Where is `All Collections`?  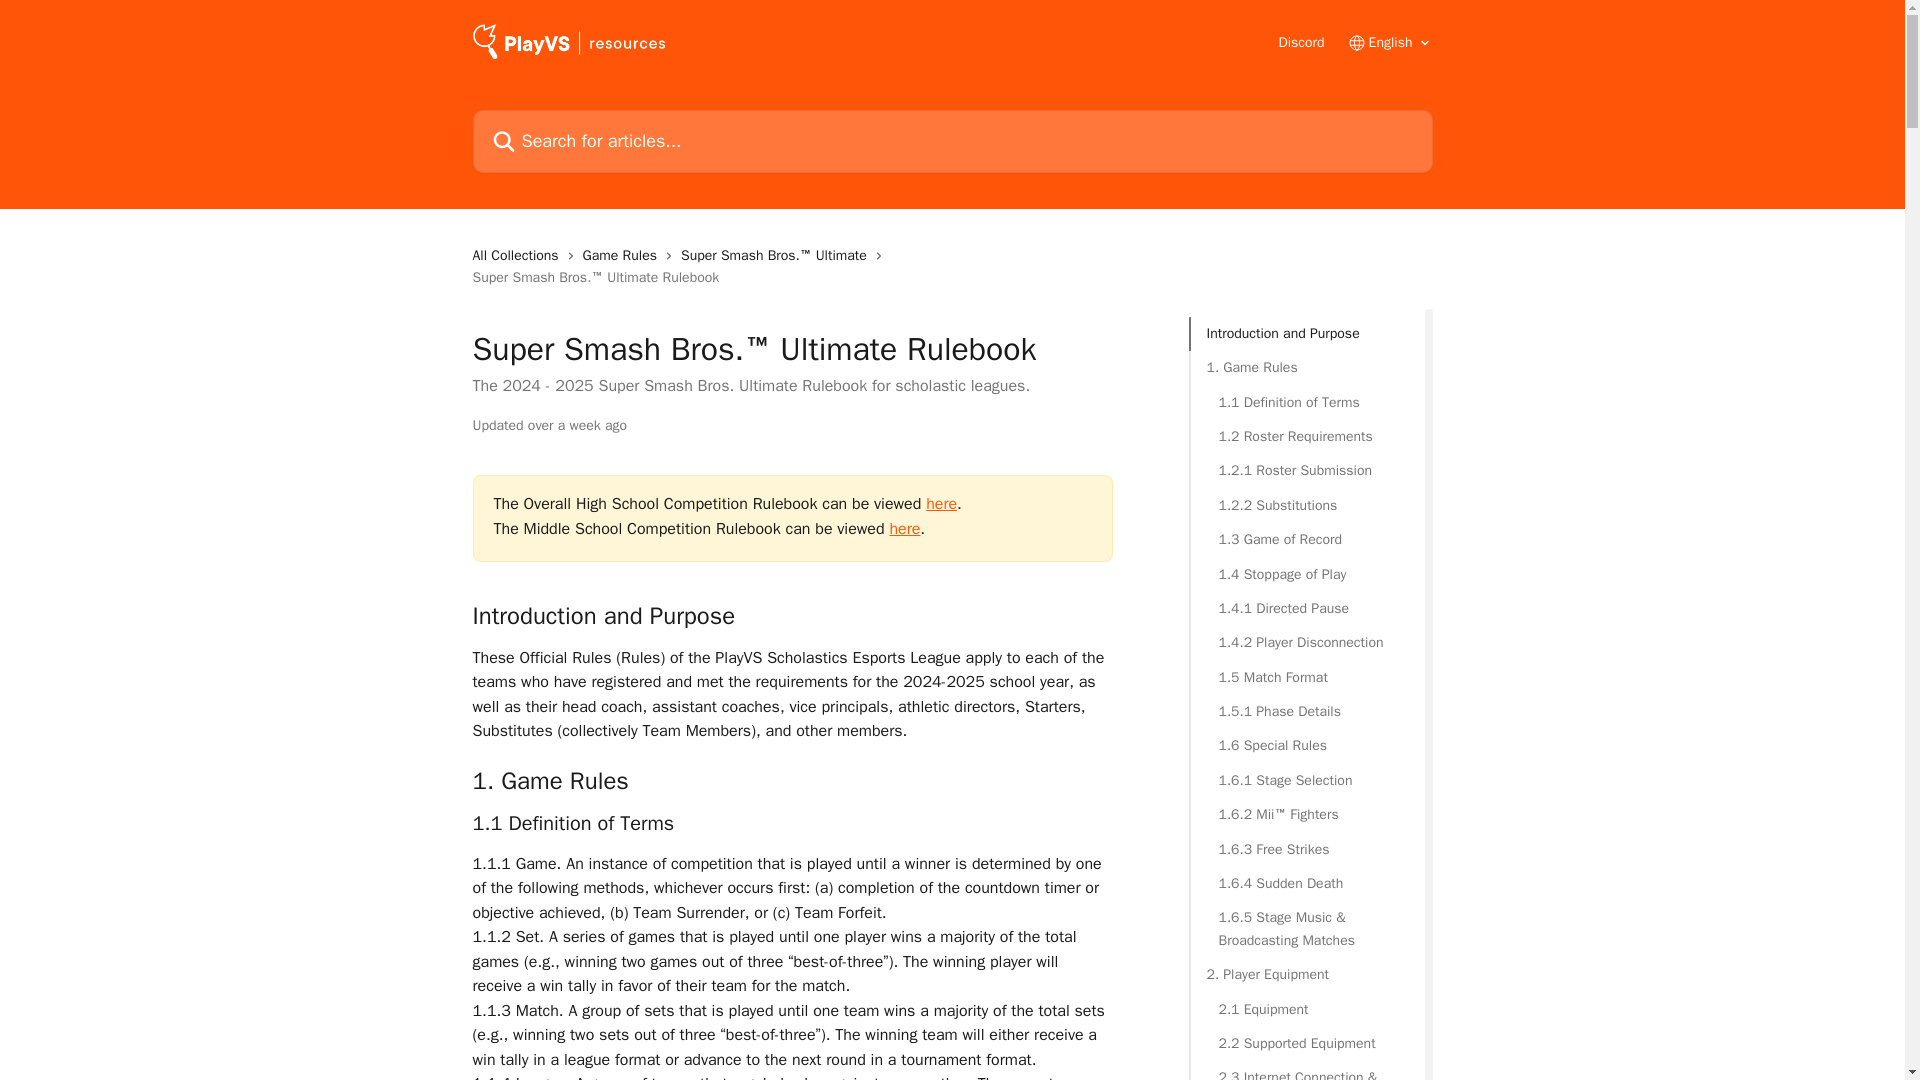
All Collections is located at coordinates (519, 256).